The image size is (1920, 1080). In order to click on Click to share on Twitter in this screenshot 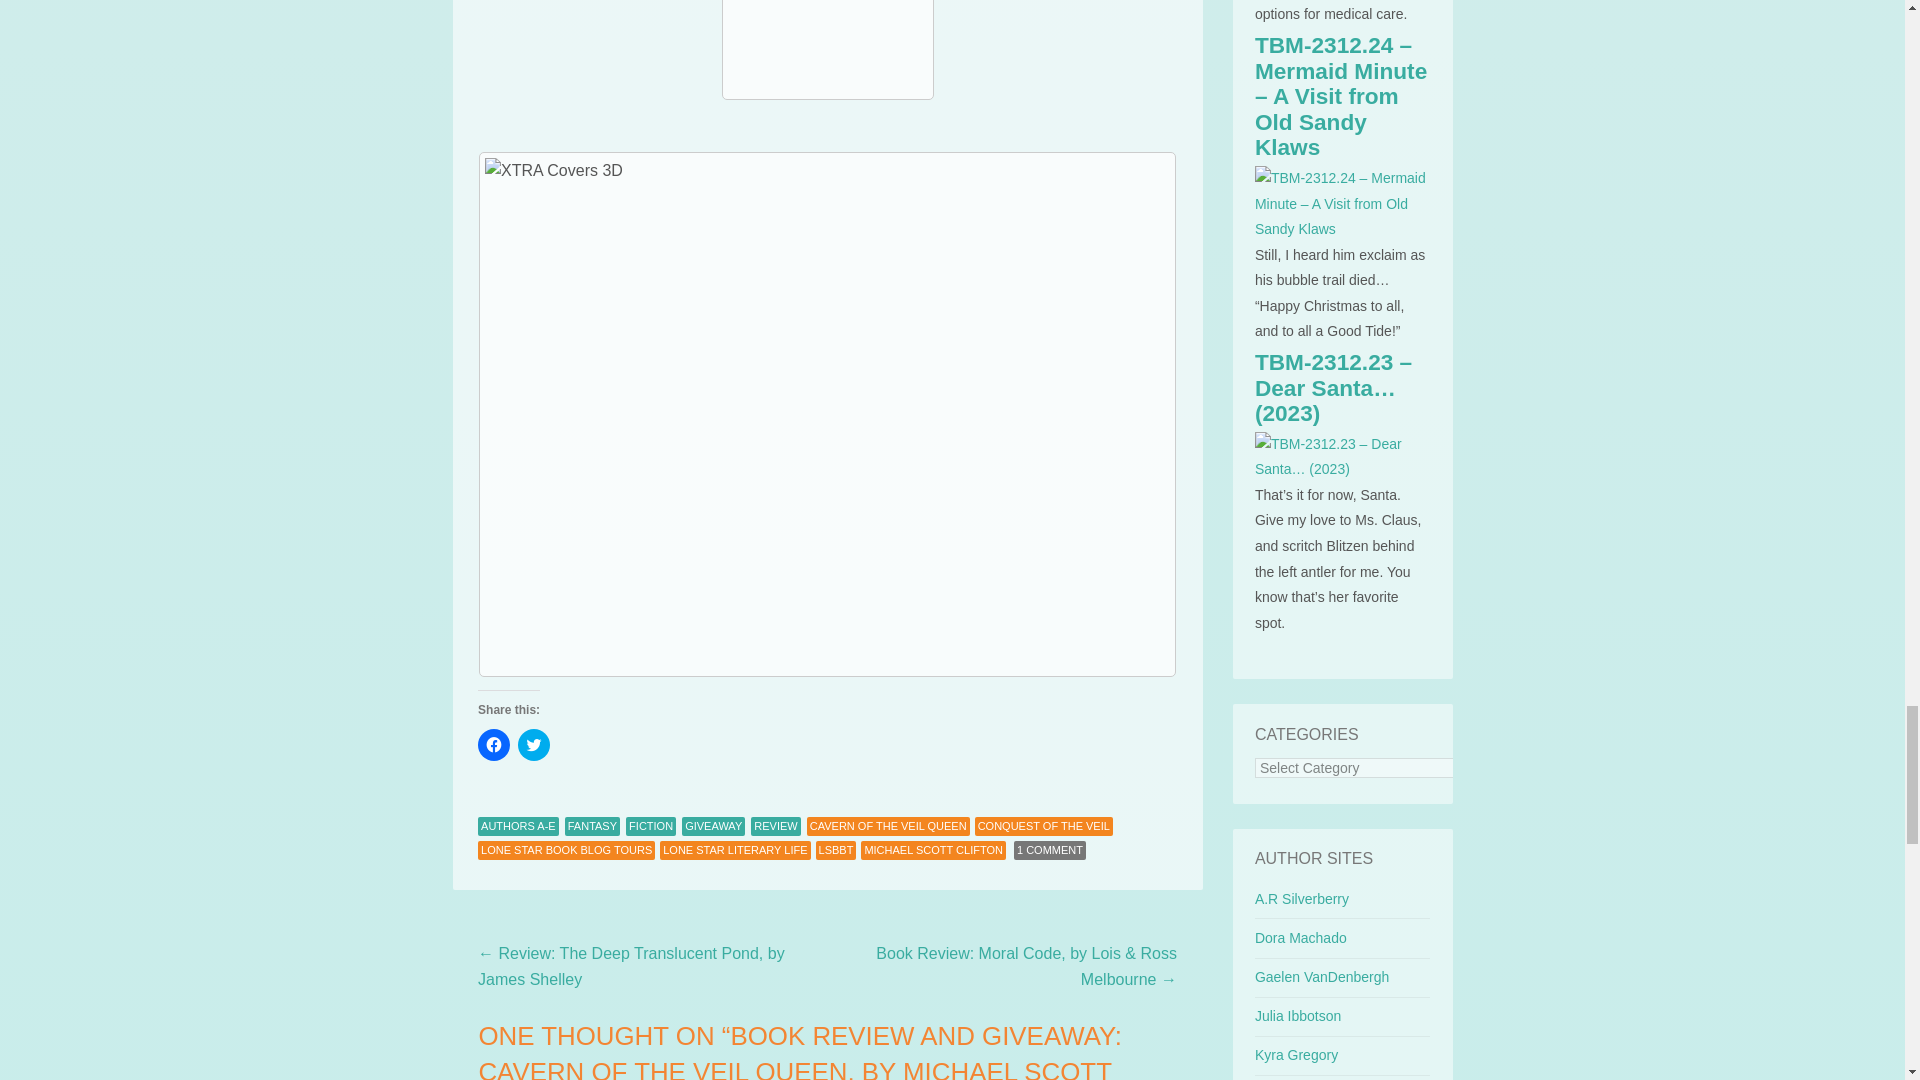, I will do `click(534, 745)`.